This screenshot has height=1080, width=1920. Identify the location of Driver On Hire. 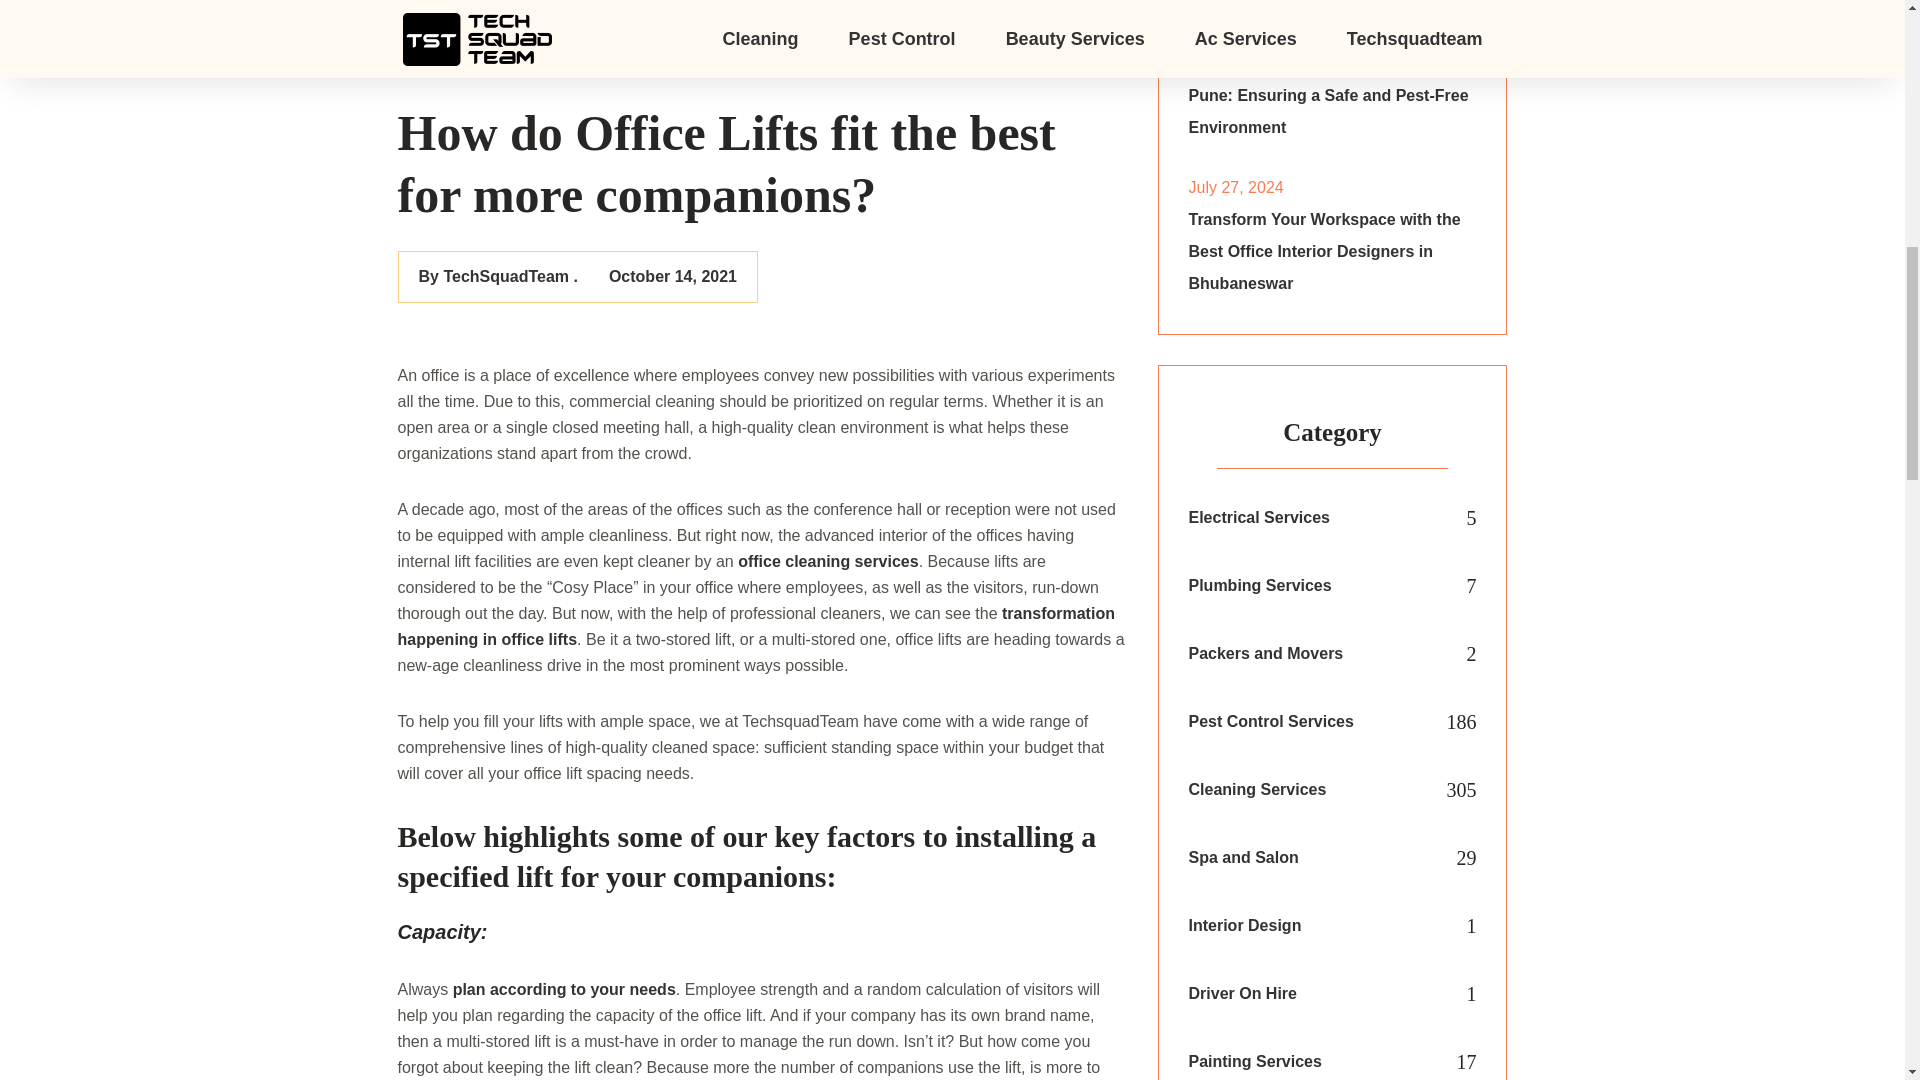
(1242, 994).